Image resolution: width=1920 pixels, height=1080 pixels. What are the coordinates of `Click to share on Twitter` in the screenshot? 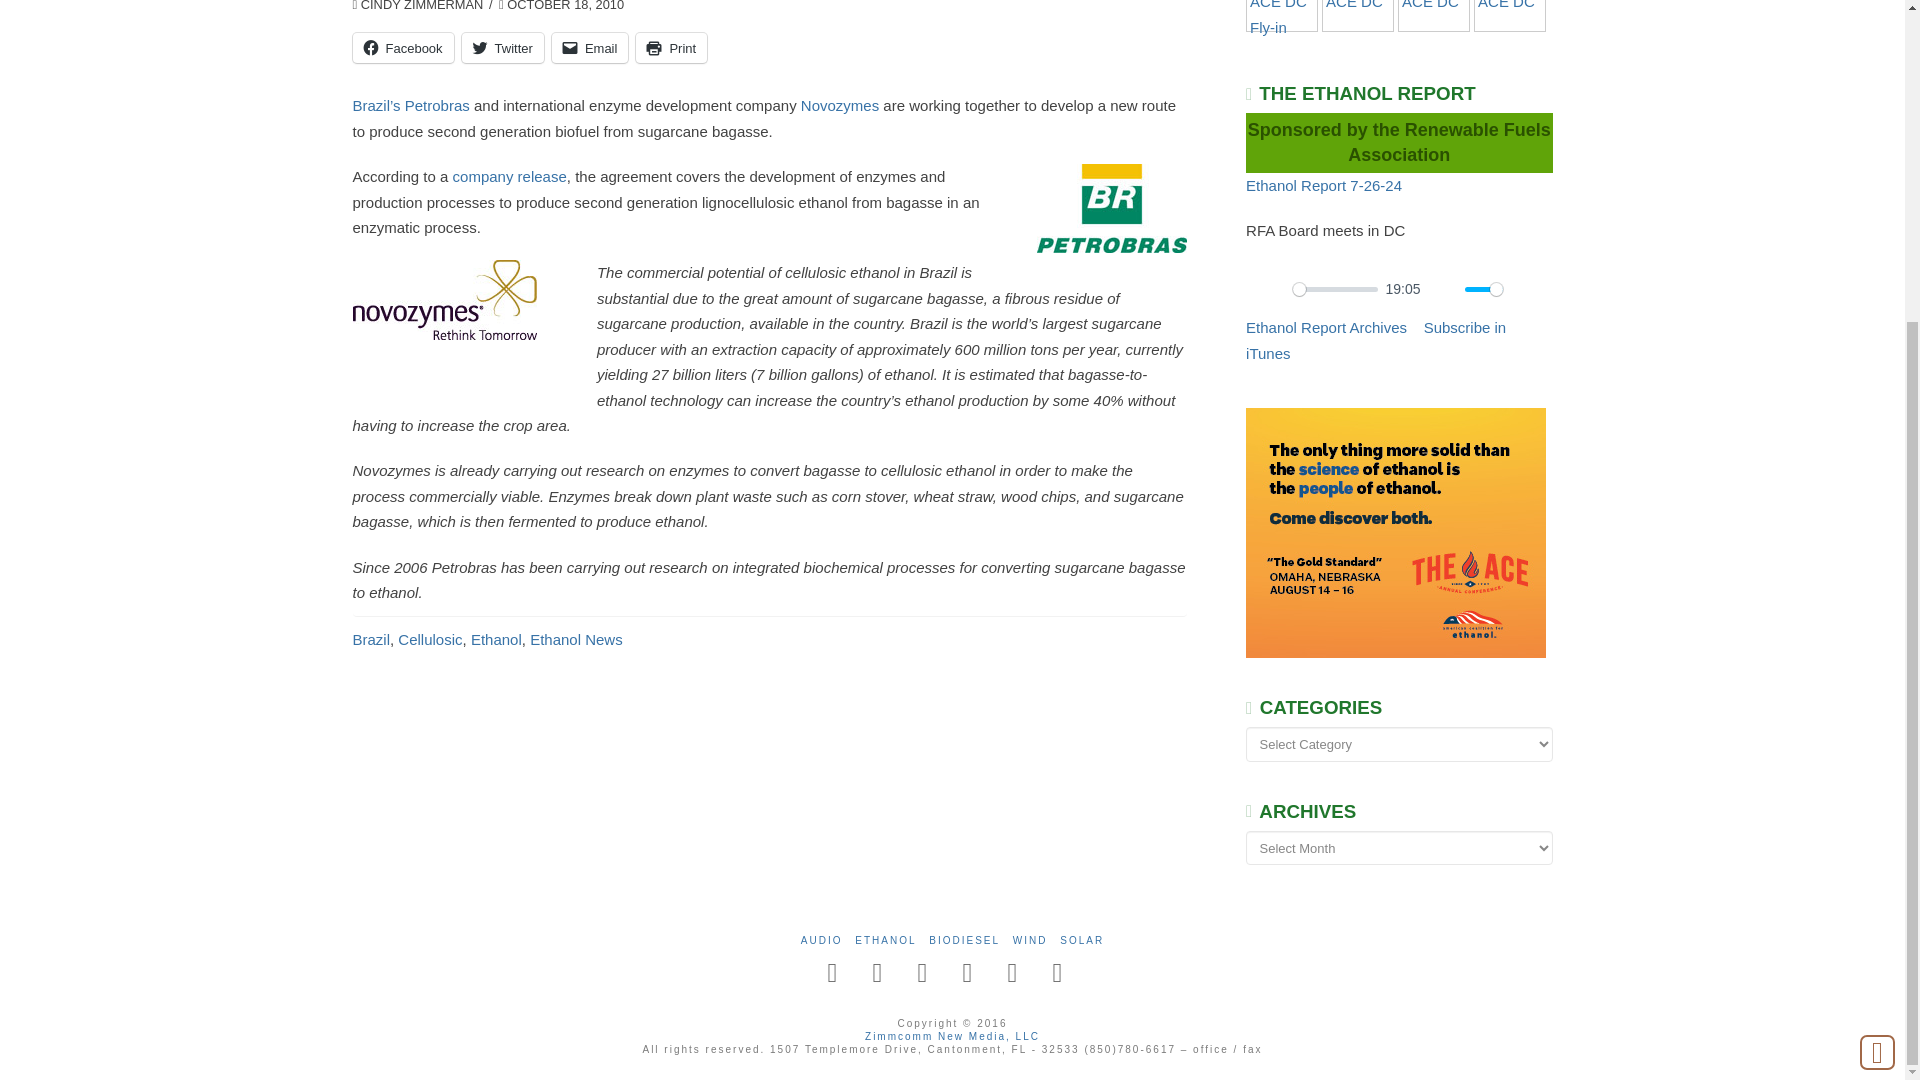 It's located at (502, 48).